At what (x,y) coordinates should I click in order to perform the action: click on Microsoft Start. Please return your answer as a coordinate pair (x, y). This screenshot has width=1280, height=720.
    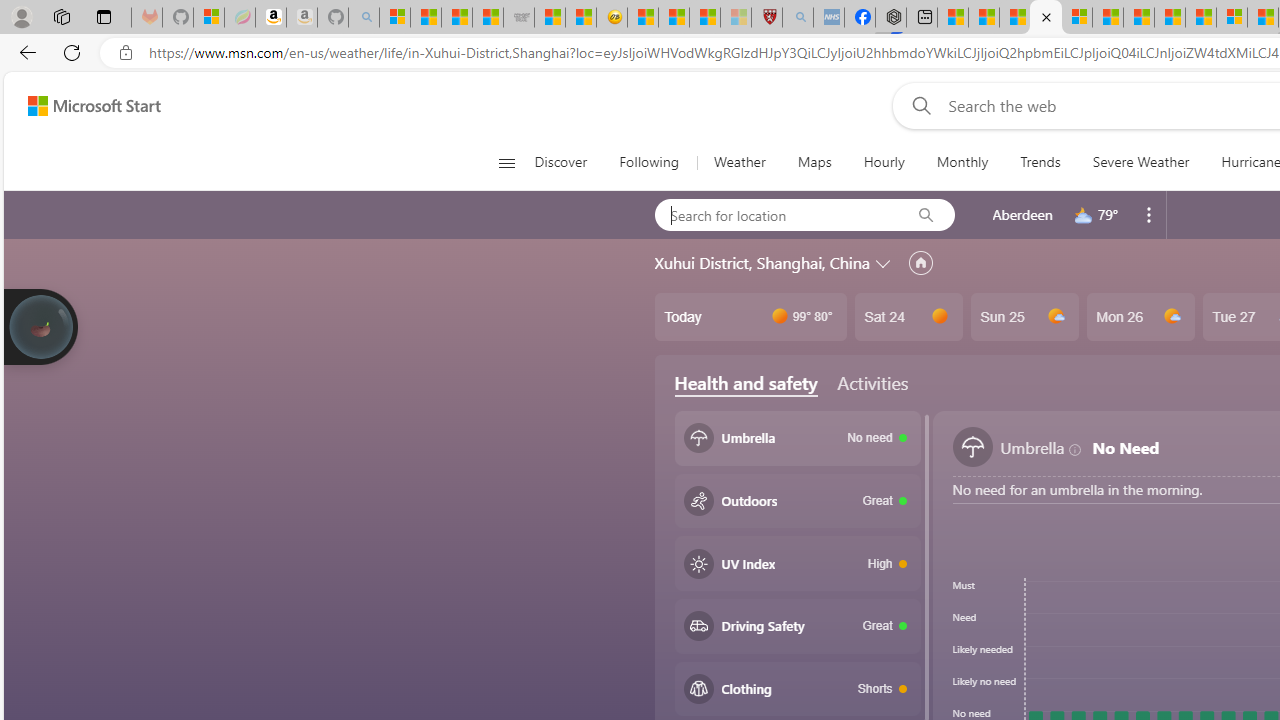
    Looking at the image, I should click on (94, 105).